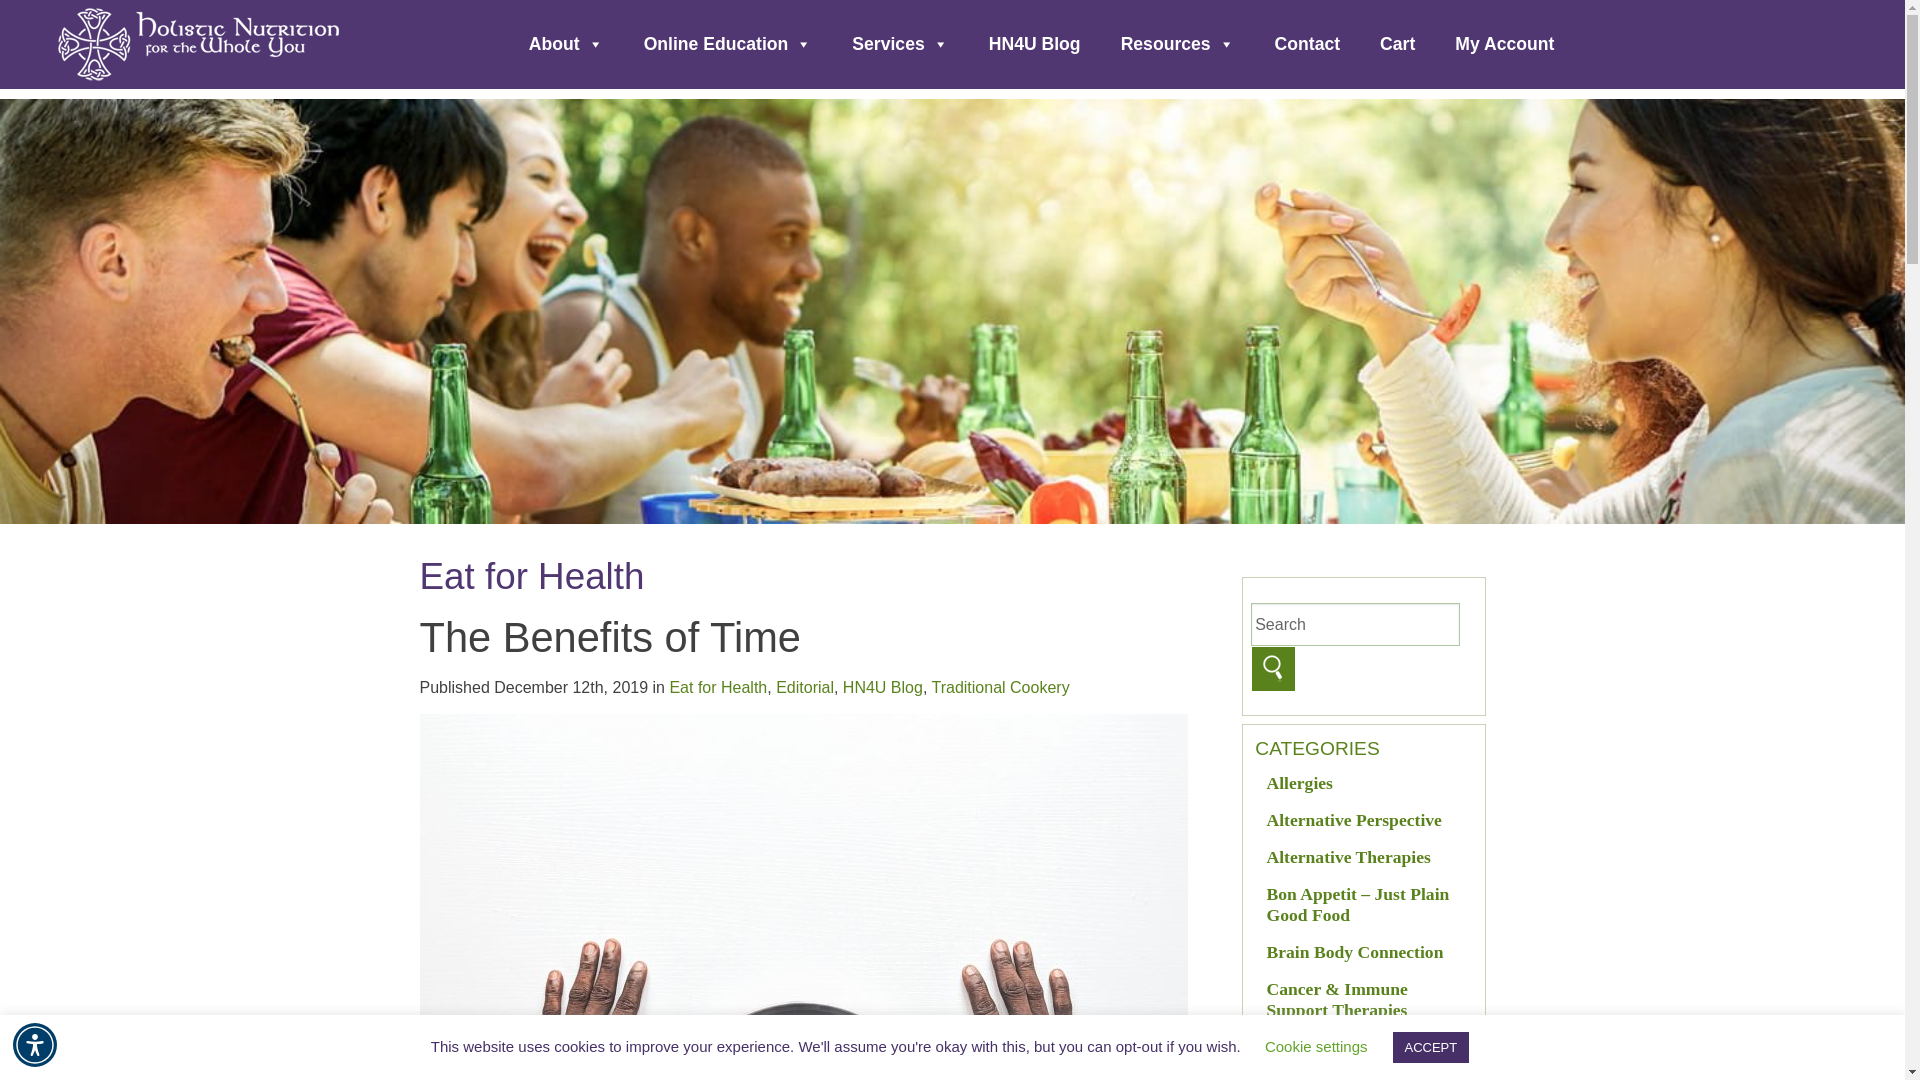  Describe the element at coordinates (35, 1044) in the screenshot. I see `Accessibility Menu` at that location.